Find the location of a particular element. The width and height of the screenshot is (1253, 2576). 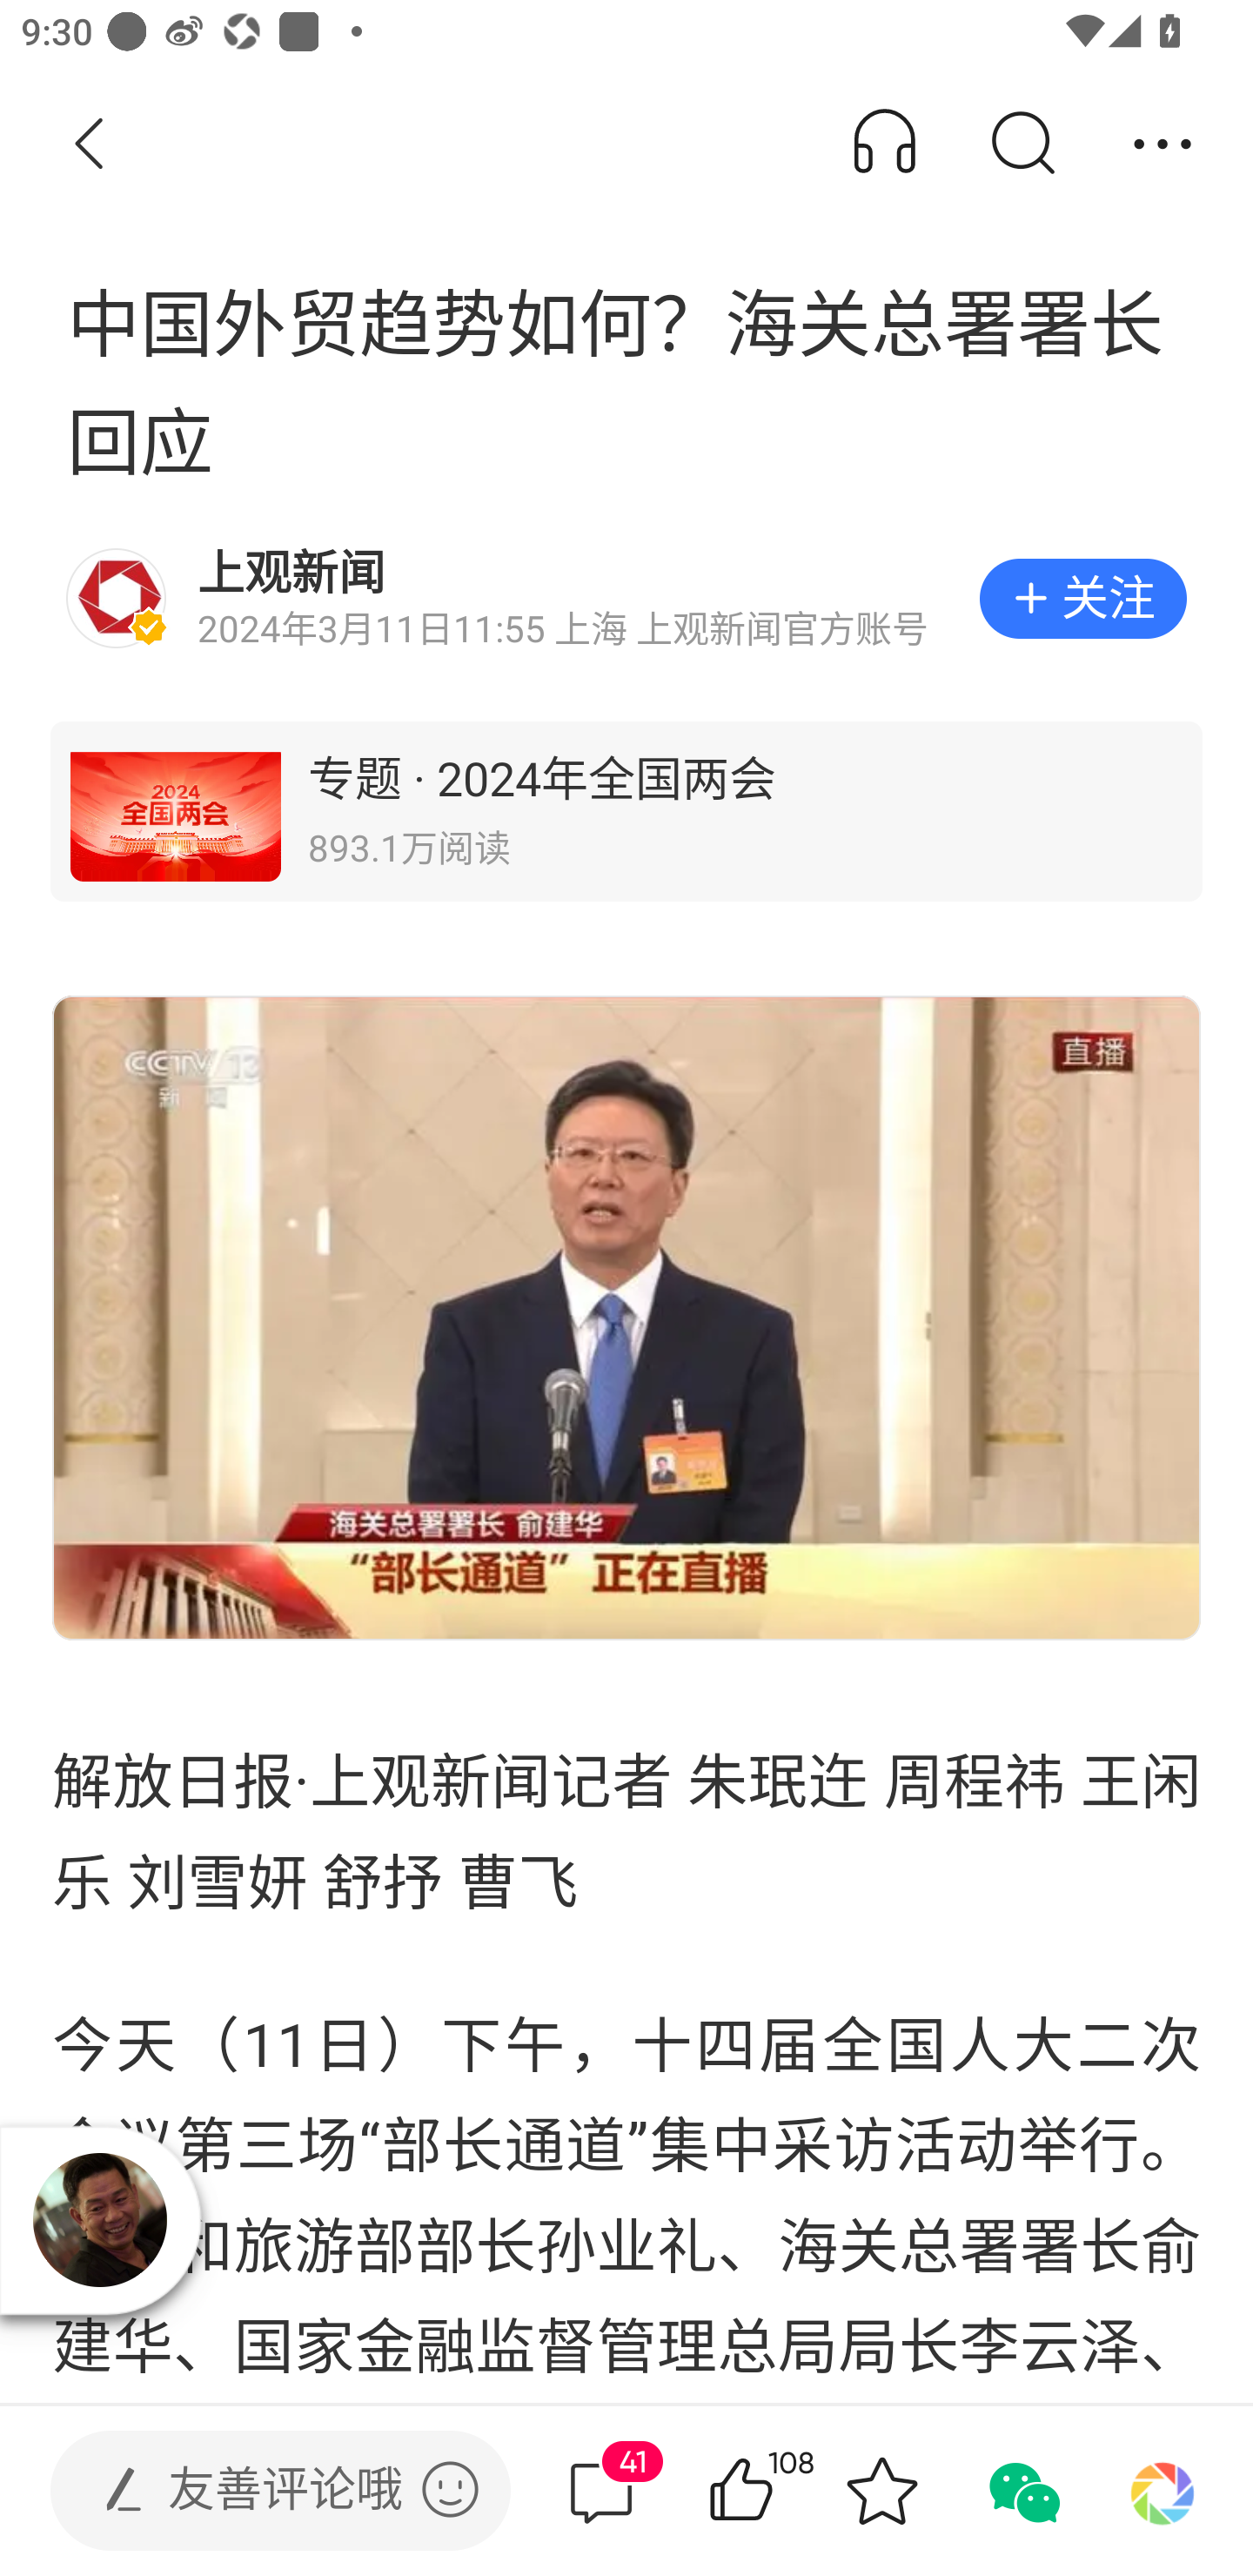

搜索  is located at coordinates (1022, 144).